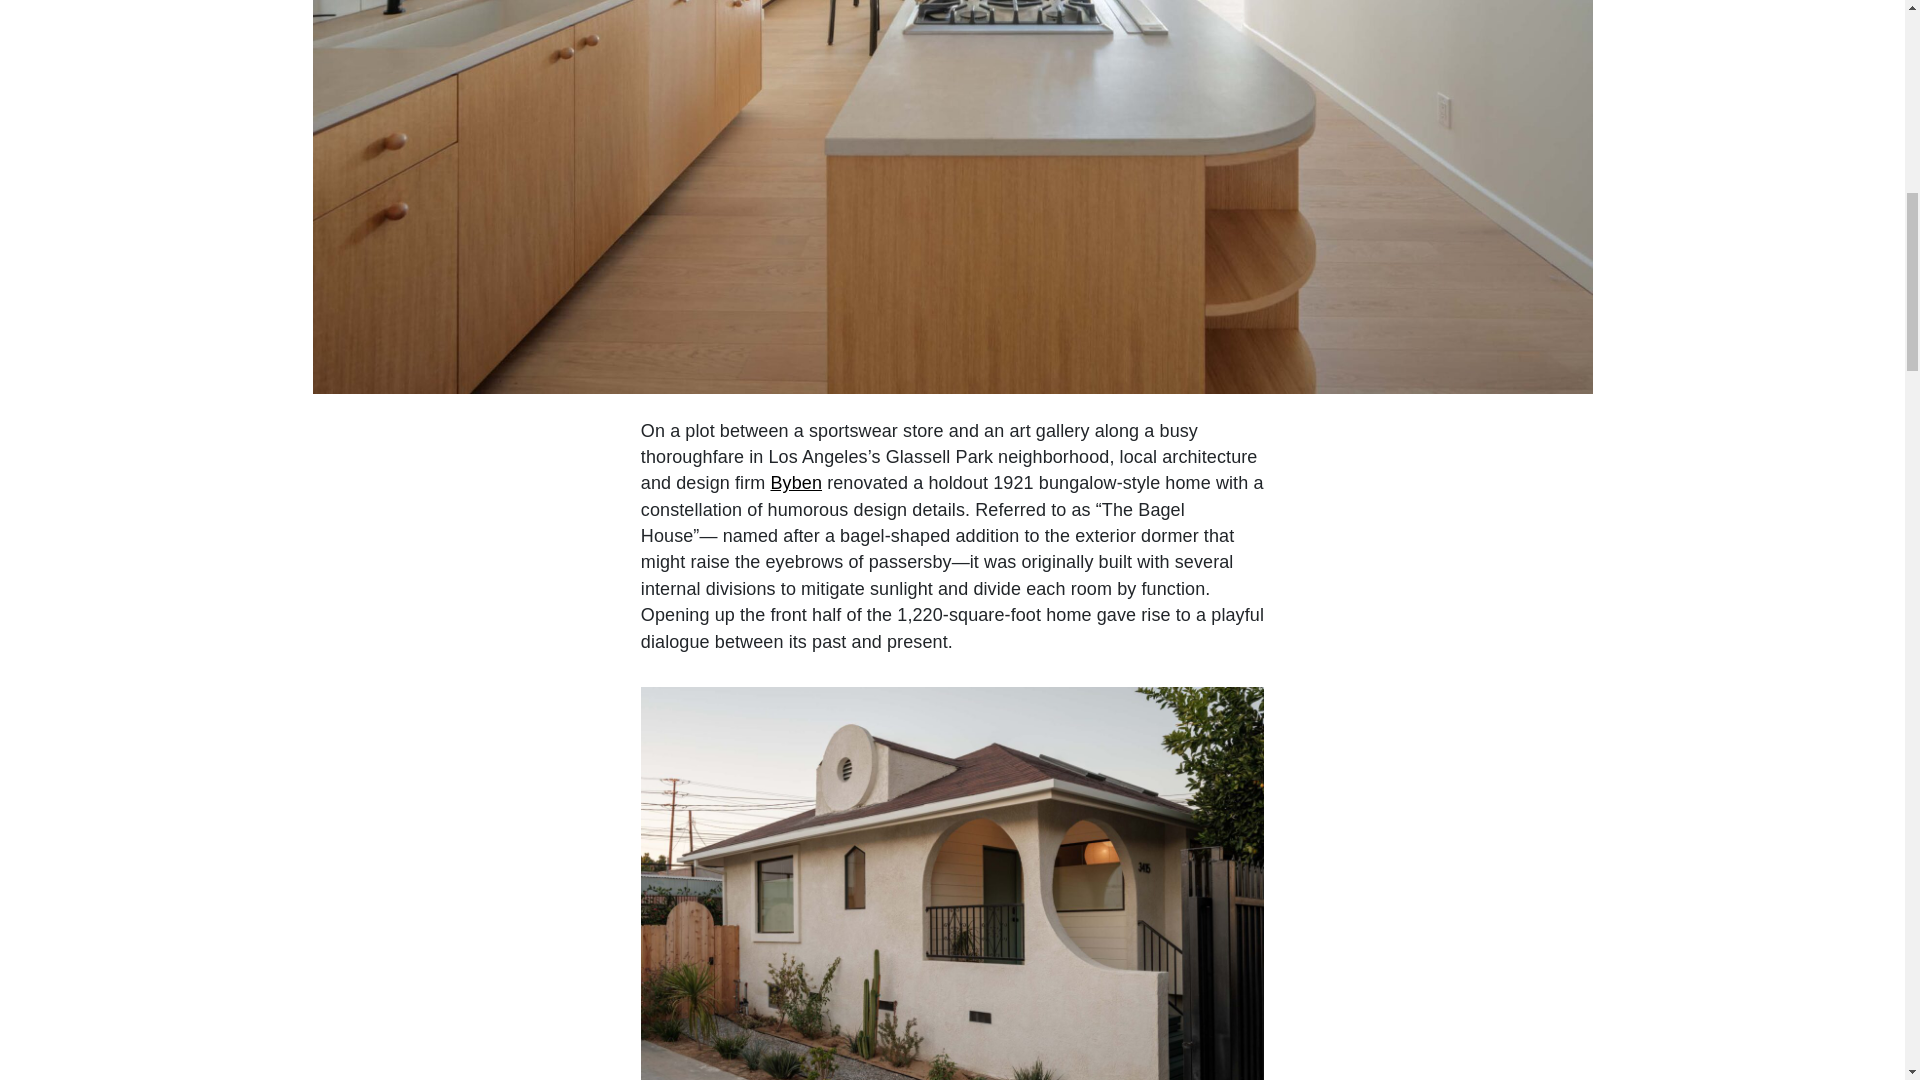  Describe the element at coordinates (795, 482) in the screenshot. I see `Byben` at that location.